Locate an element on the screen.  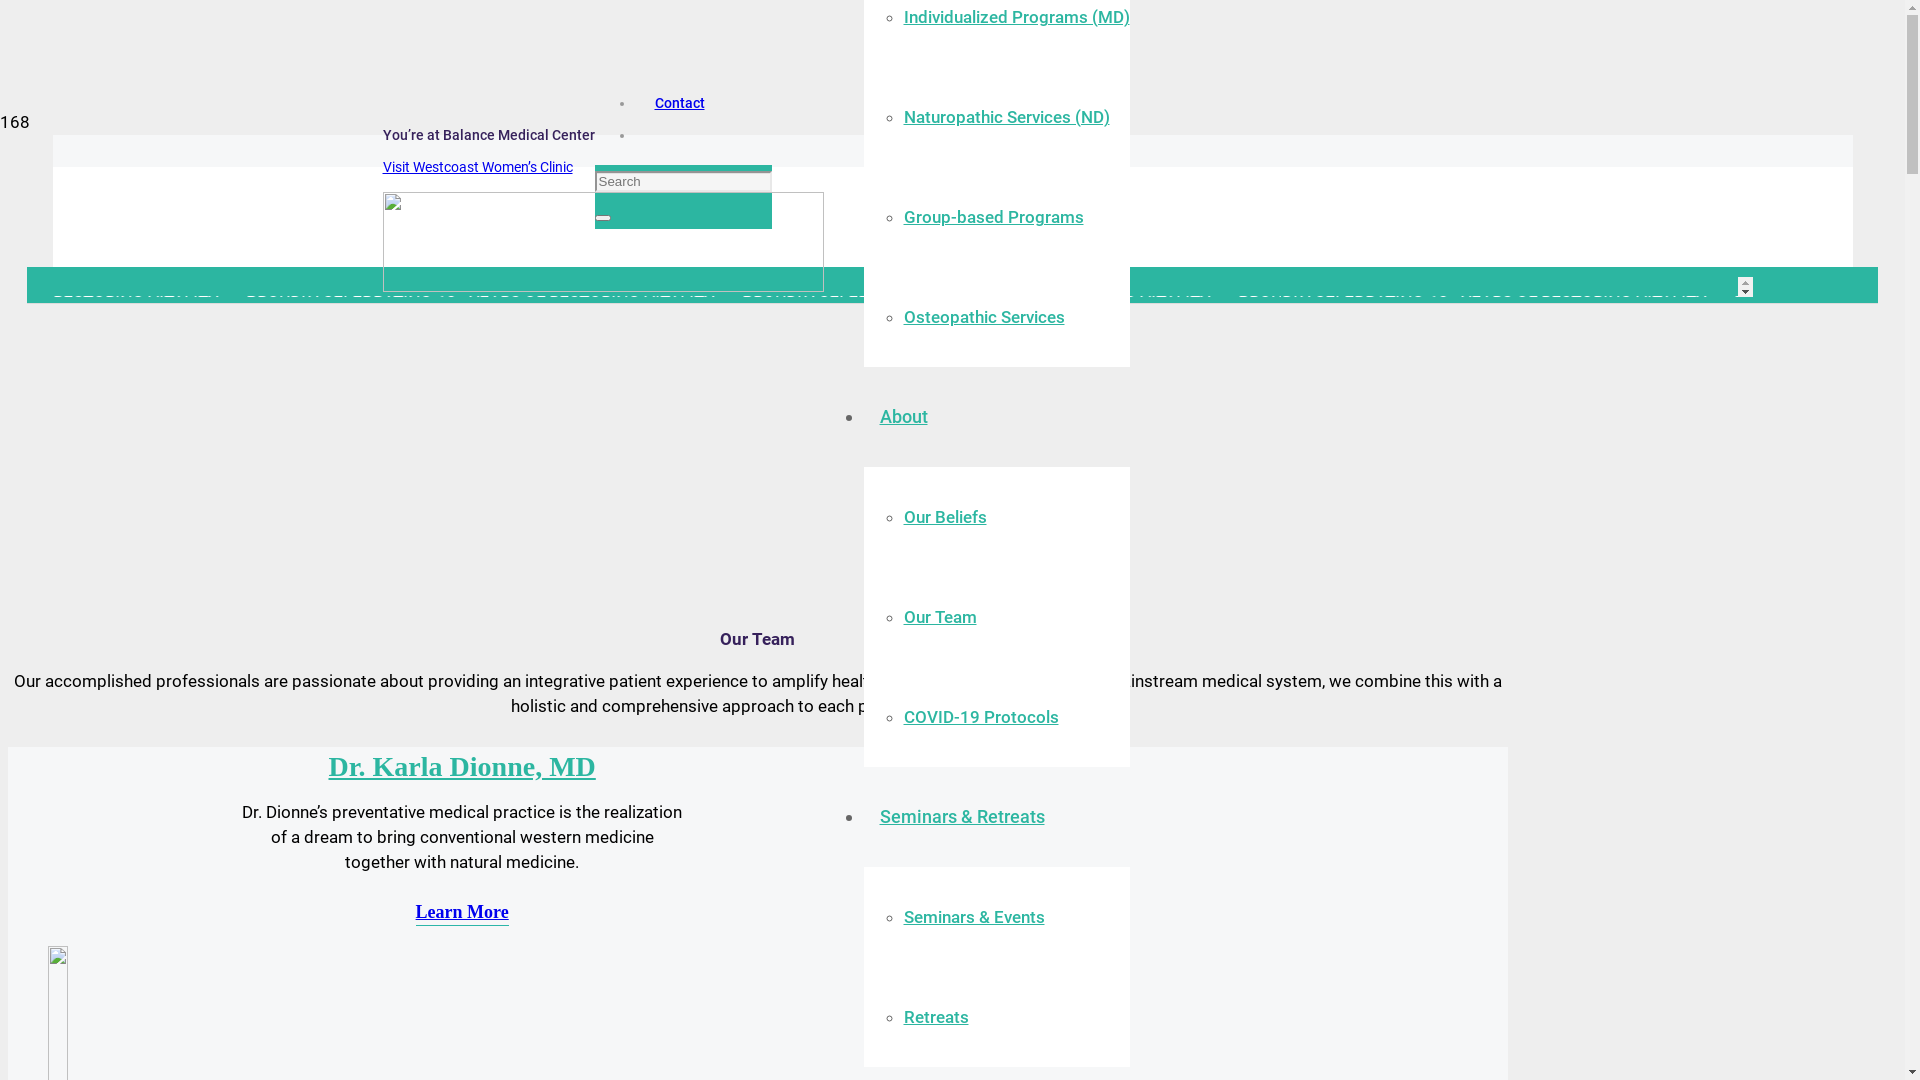
Contact is located at coordinates (679, 103).